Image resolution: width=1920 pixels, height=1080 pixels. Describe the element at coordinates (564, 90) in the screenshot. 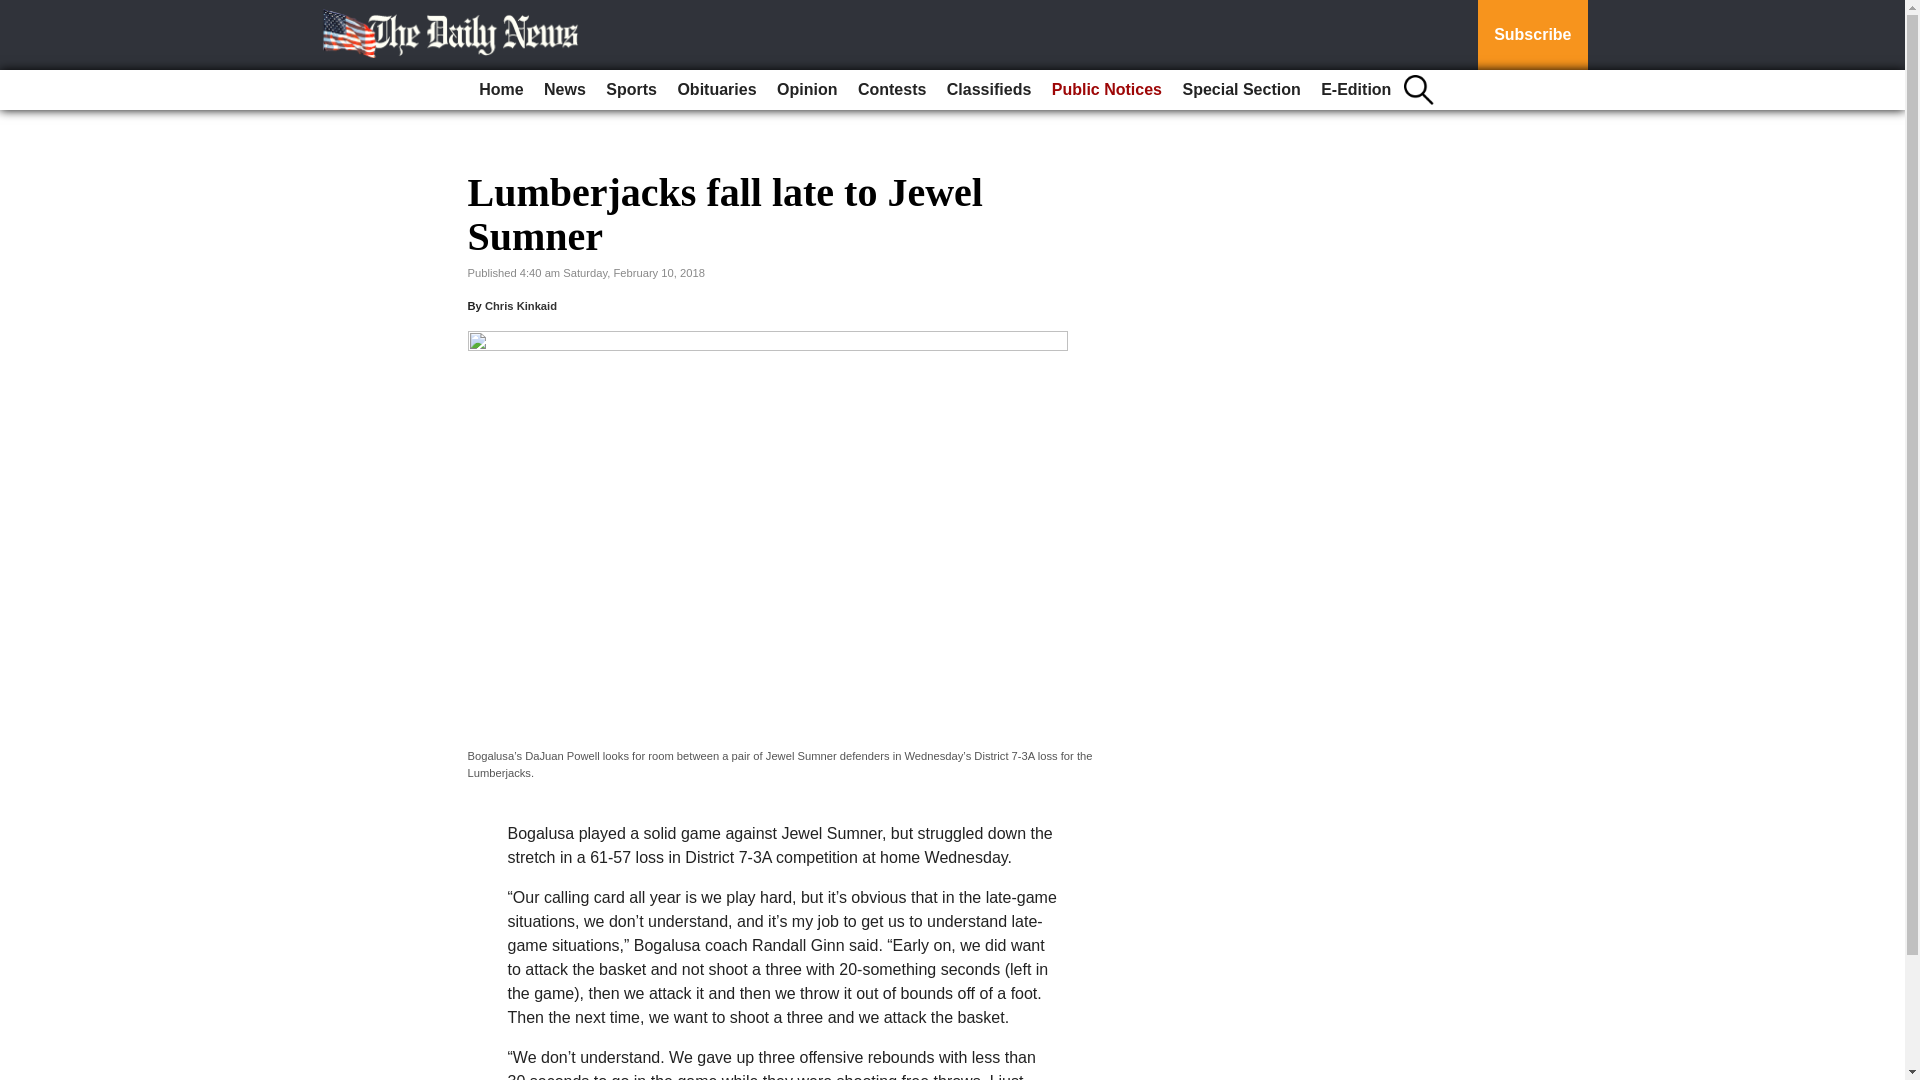

I see `News` at that location.